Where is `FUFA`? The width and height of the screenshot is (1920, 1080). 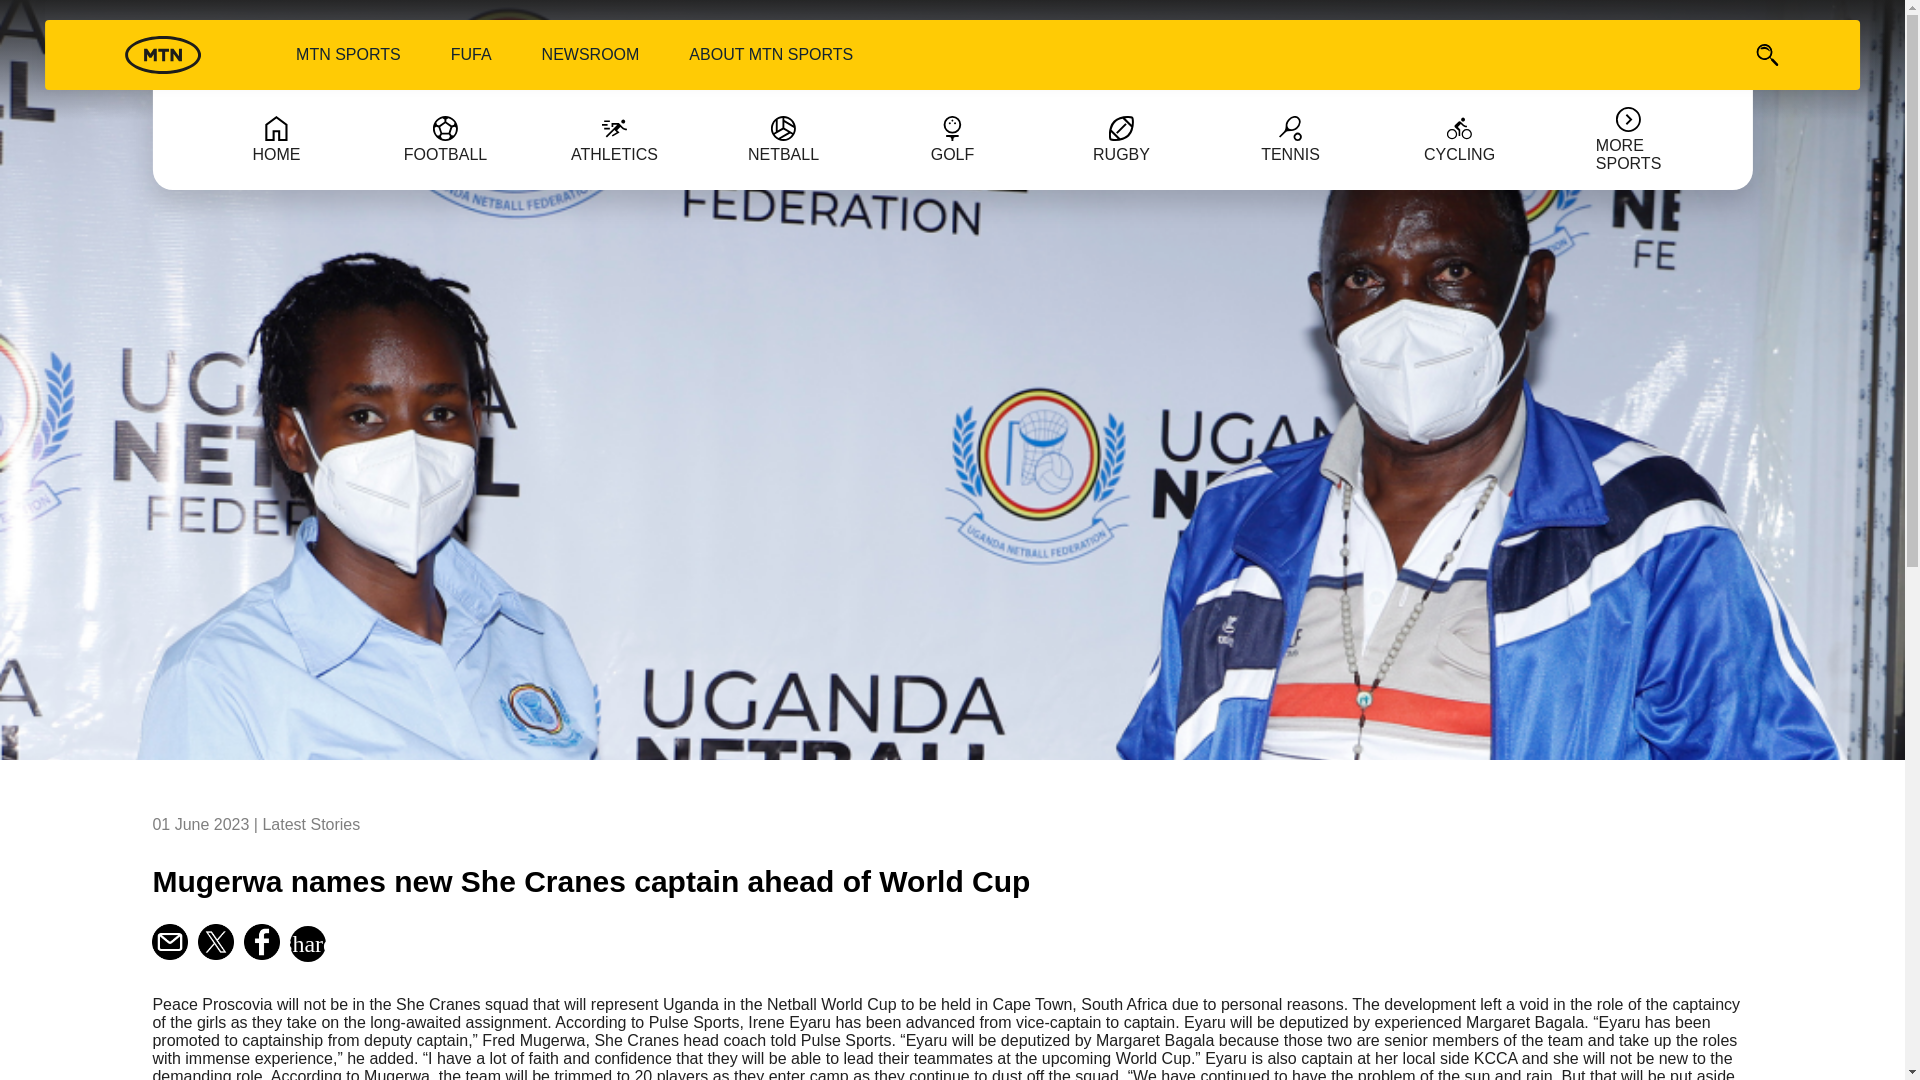 FUFA is located at coordinates (470, 54).